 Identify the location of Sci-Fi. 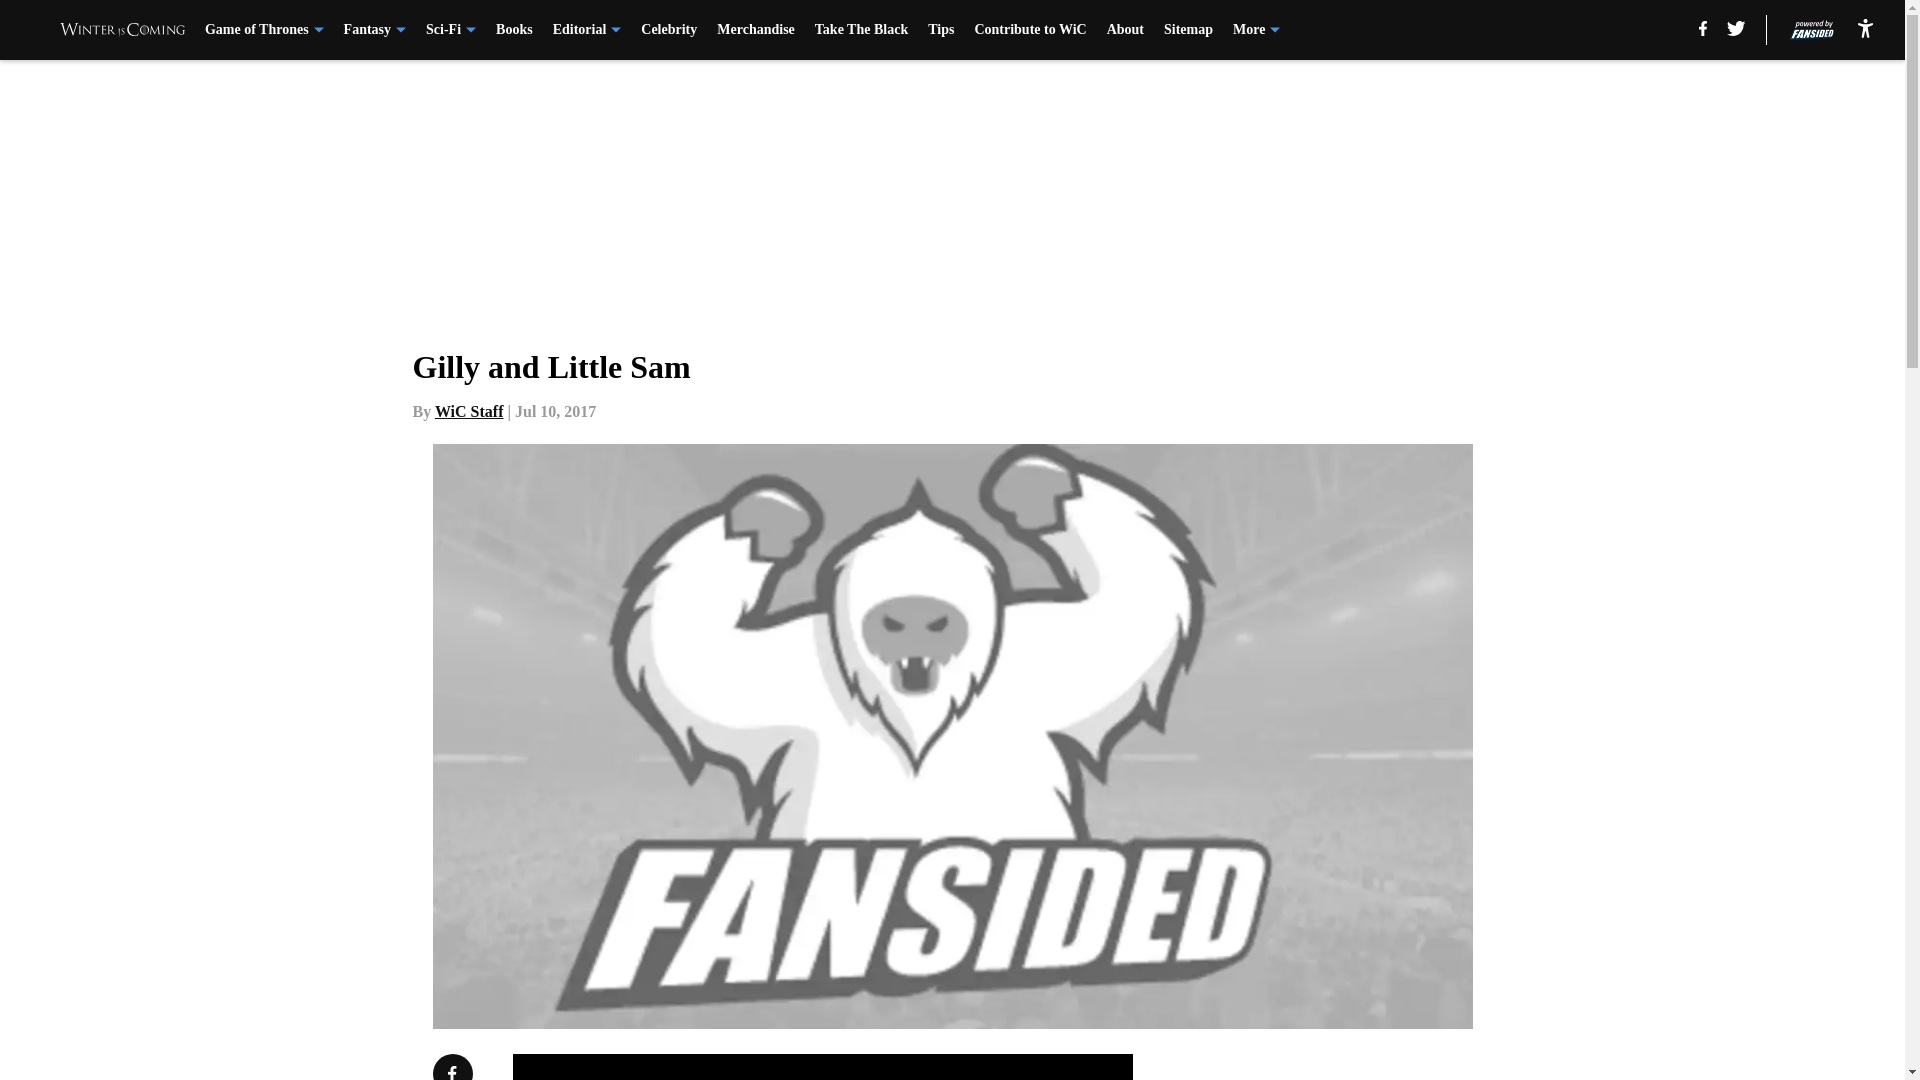
(451, 30).